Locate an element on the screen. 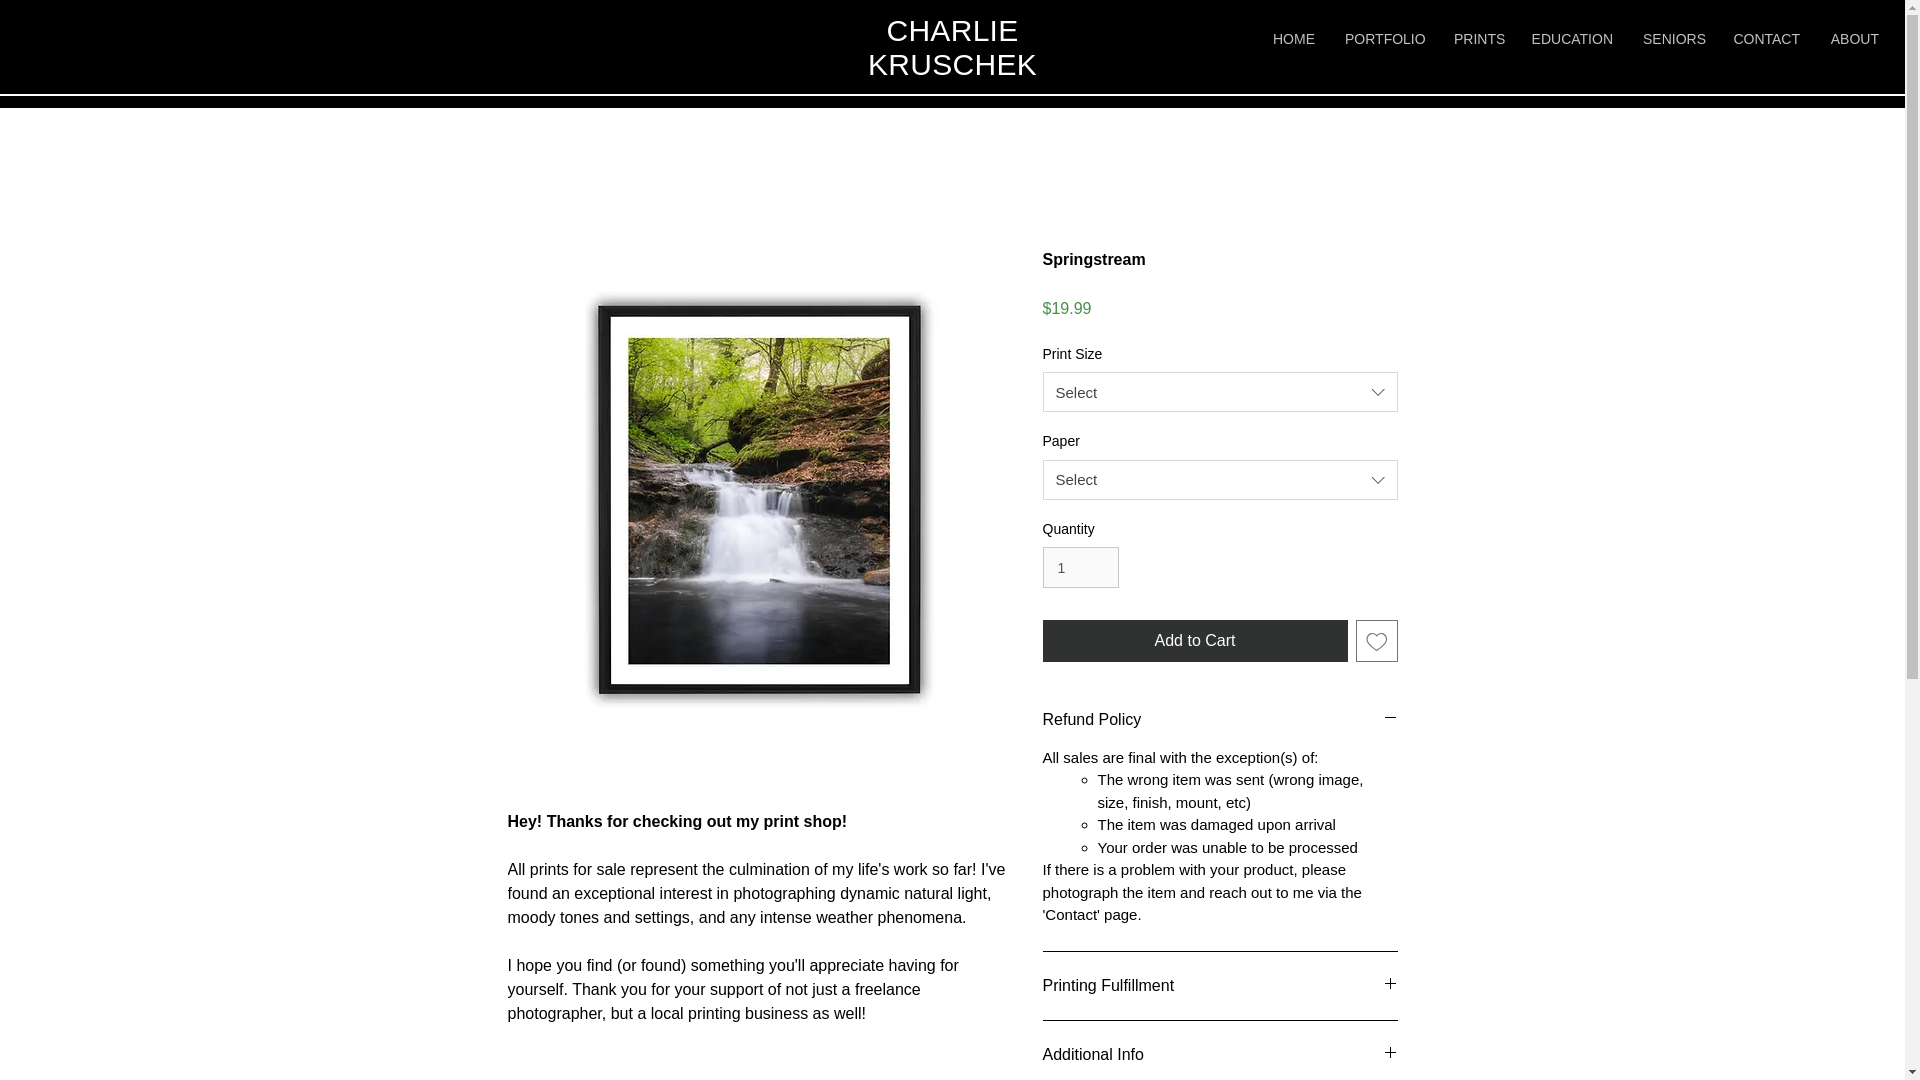 The image size is (1920, 1080). Printing Fulfillment is located at coordinates (1220, 986).